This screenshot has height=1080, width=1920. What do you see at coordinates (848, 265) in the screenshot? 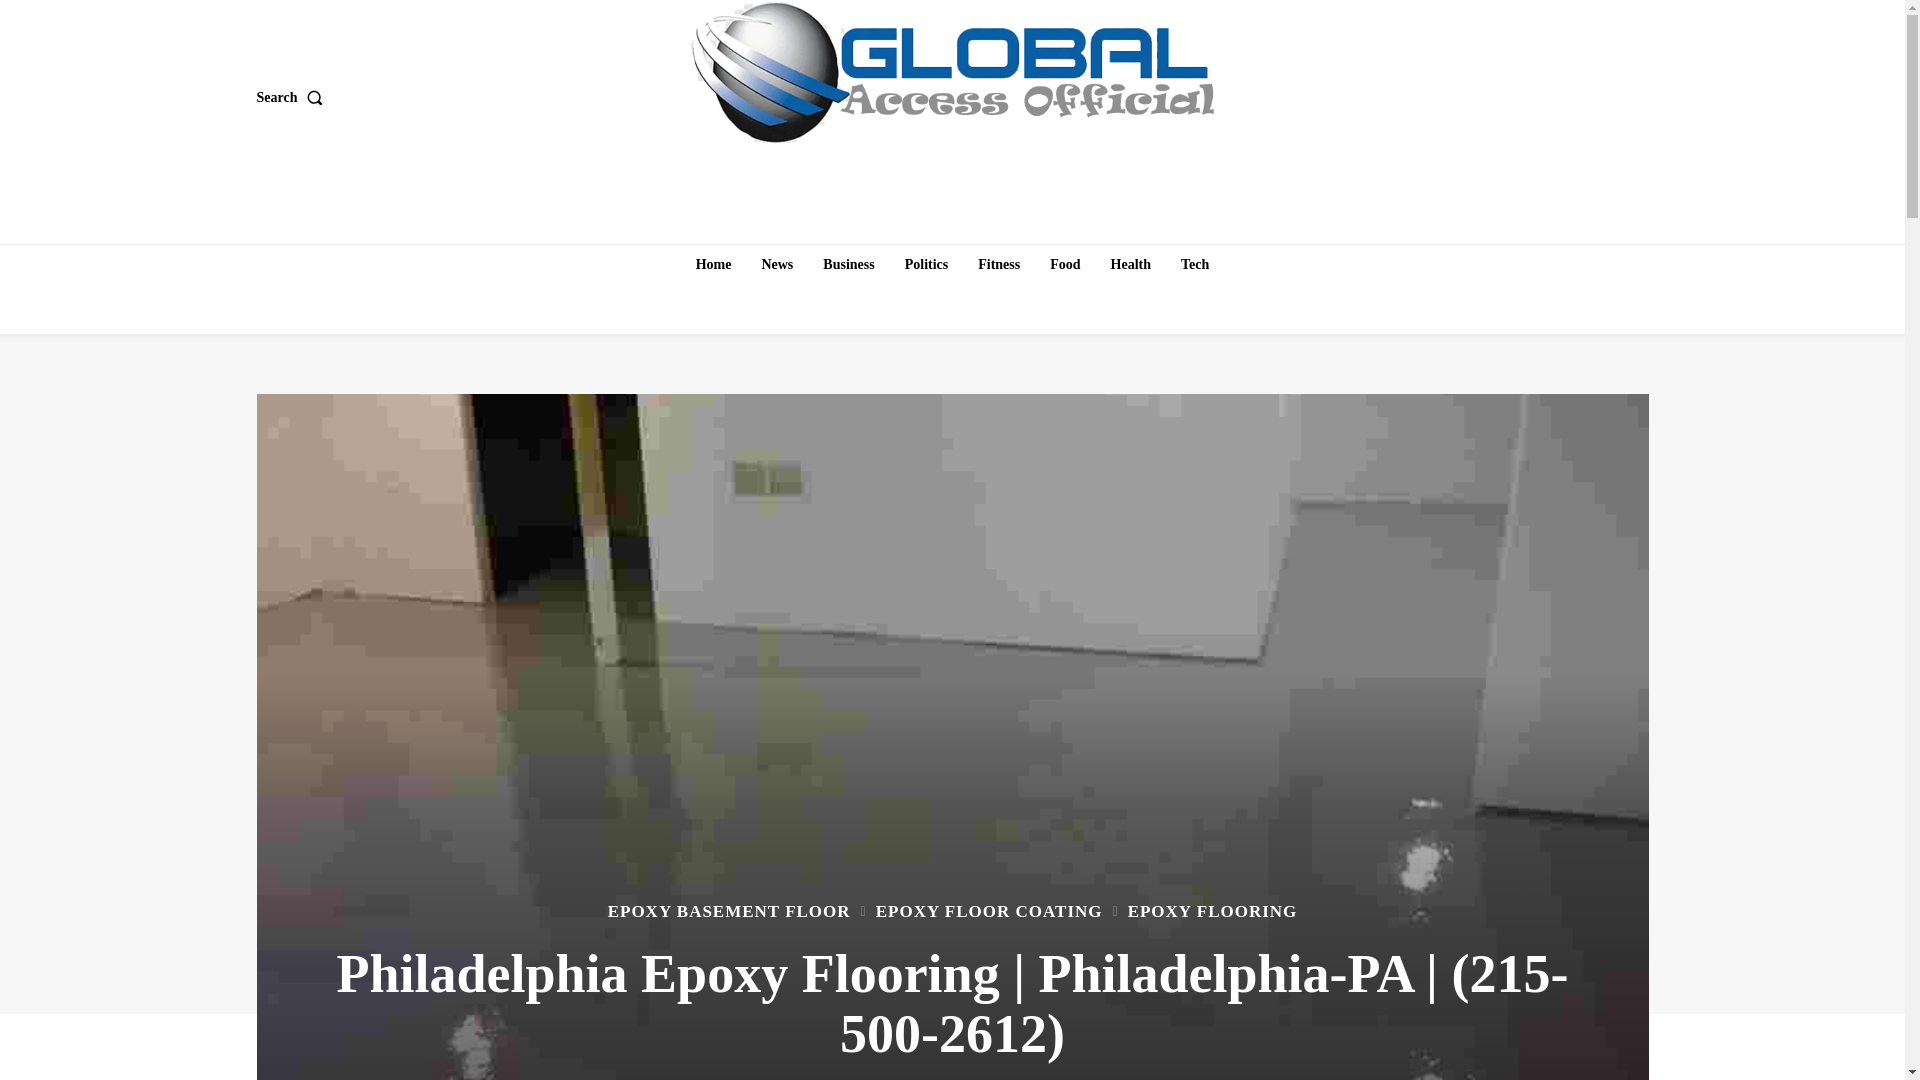
I see `Business` at bounding box center [848, 265].